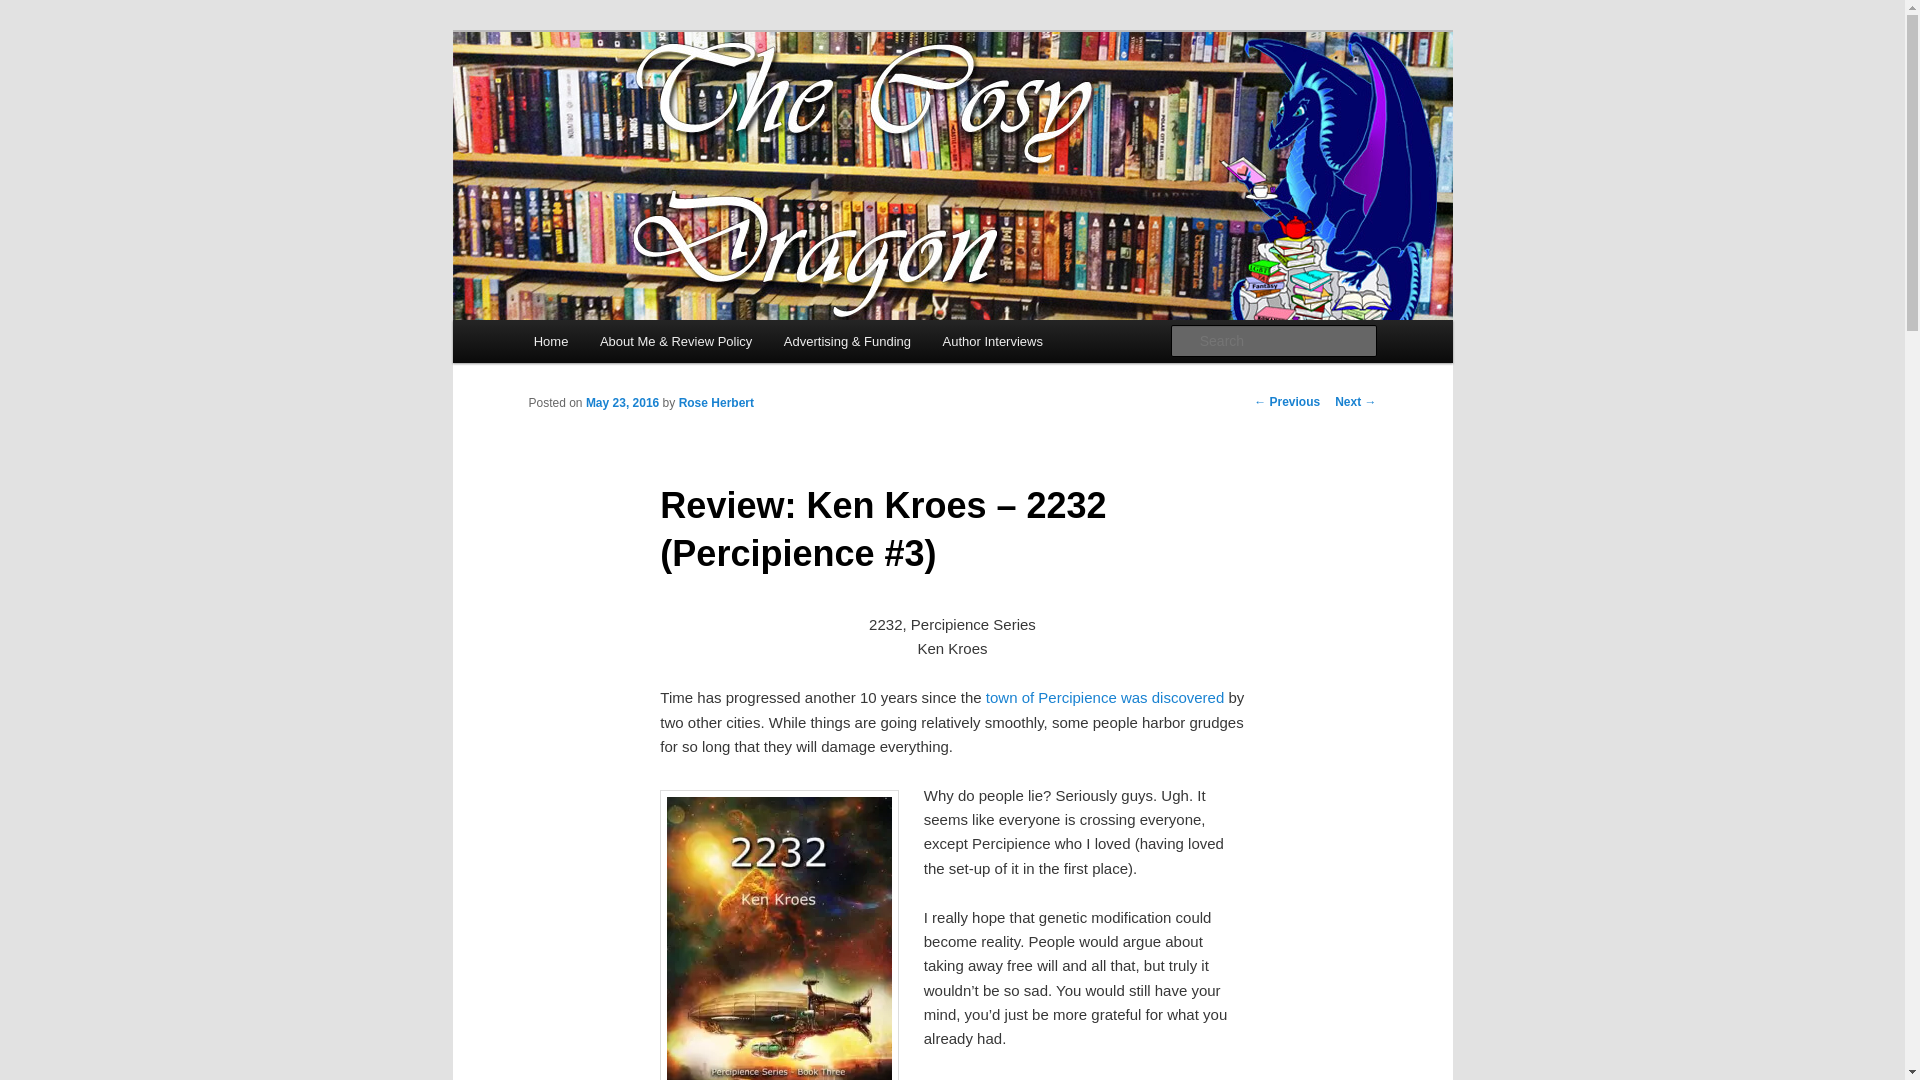  What do you see at coordinates (716, 403) in the screenshot?
I see `Rose Herbert` at bounding box center [716, 403].